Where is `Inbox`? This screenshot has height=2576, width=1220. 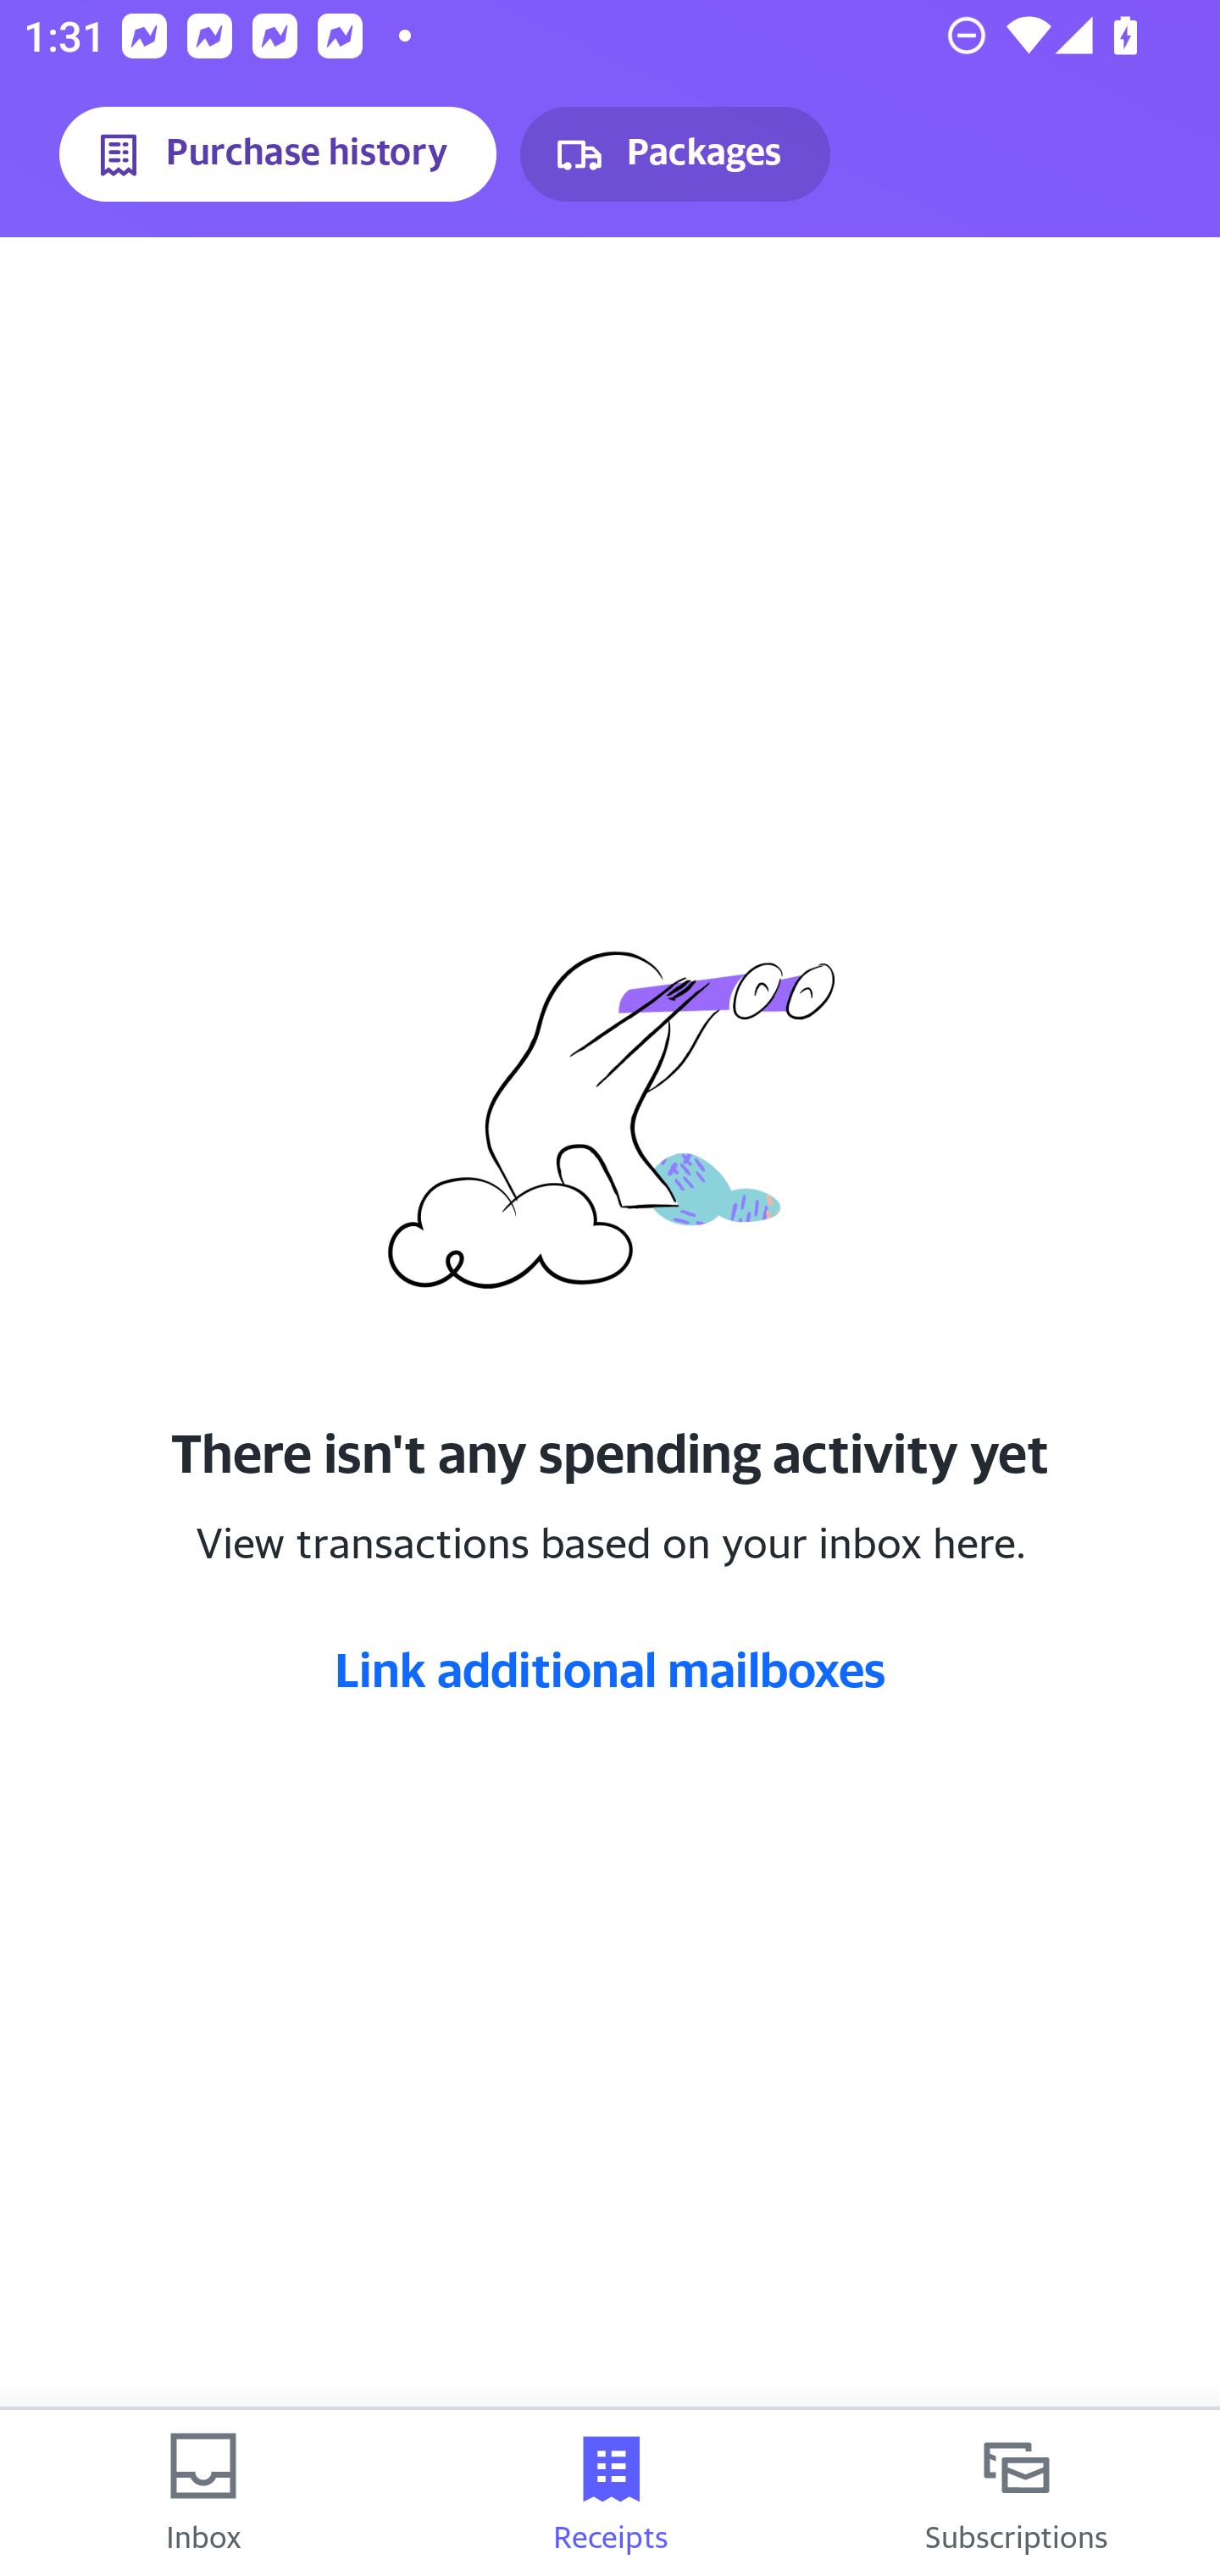 Inbox is located at coordinates (203, 2493).